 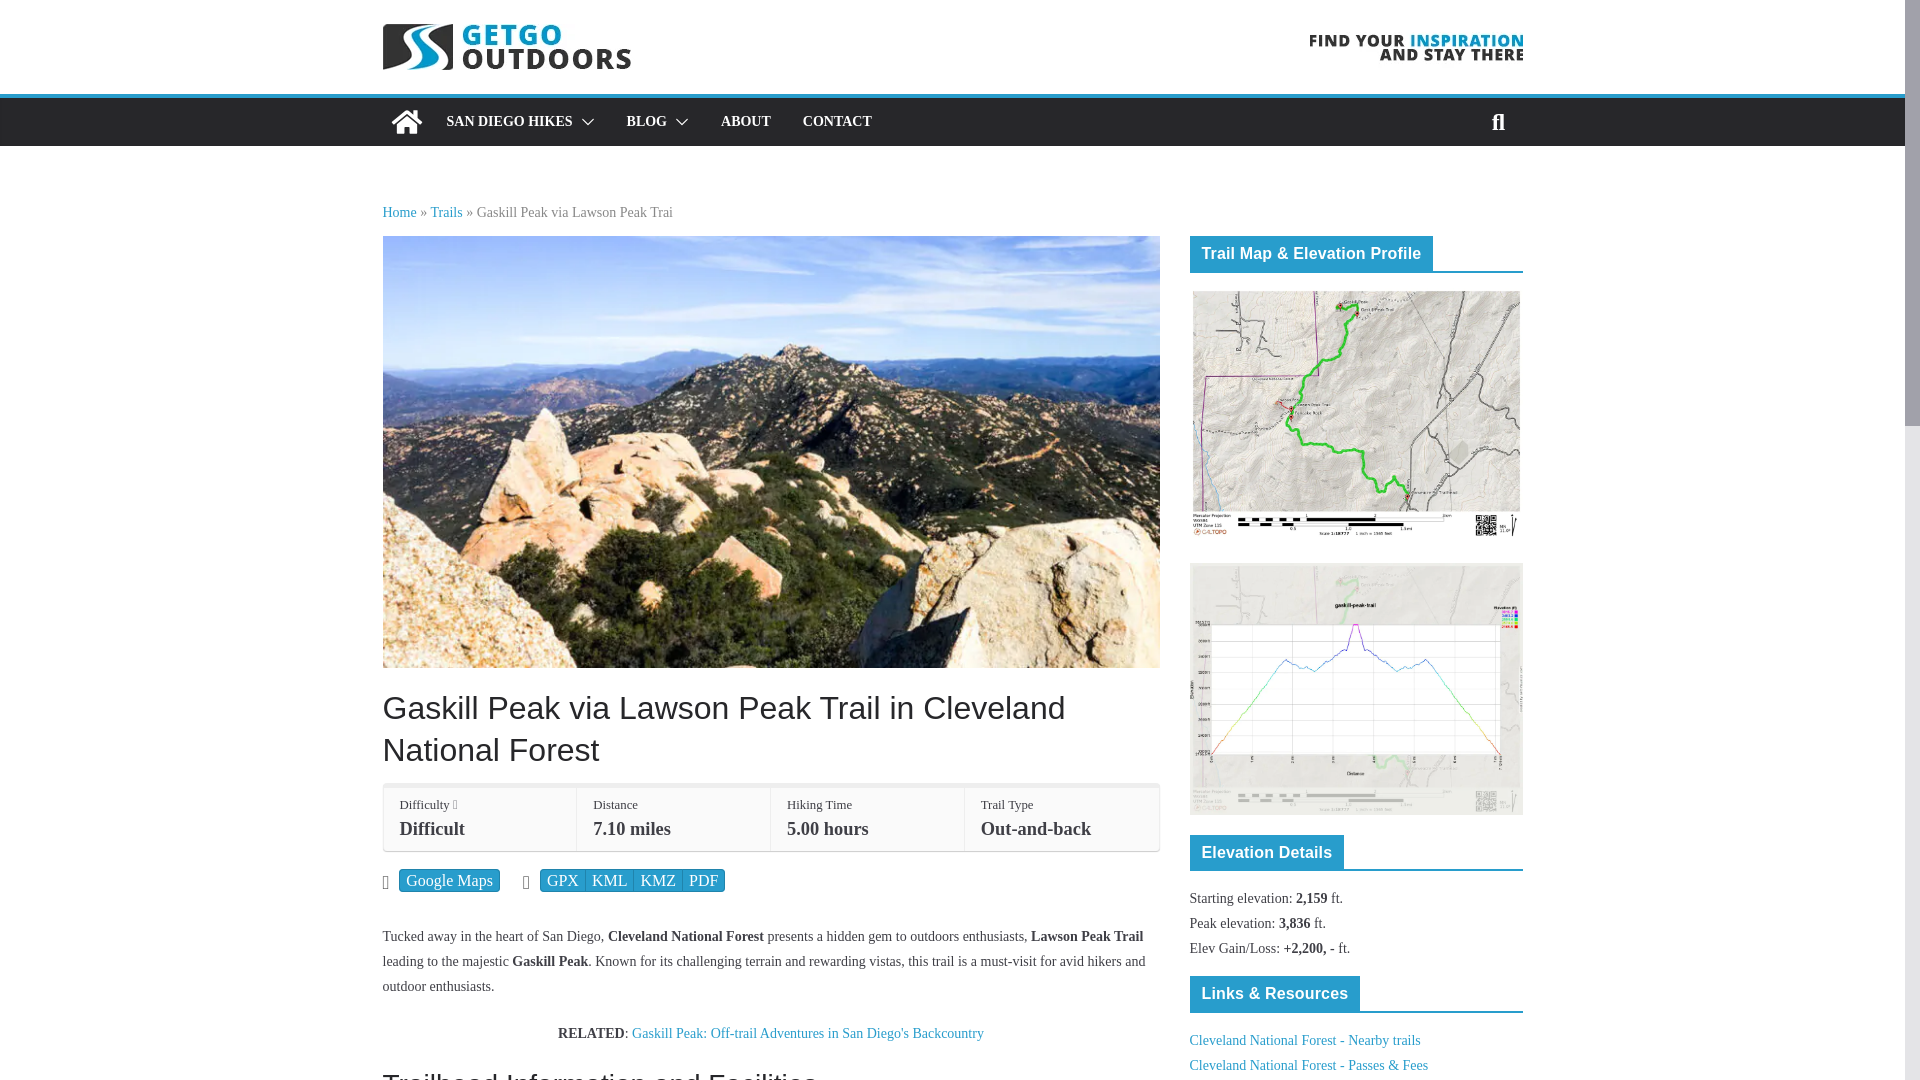 I want to click on ABOUT, so click(x=746, y=122).